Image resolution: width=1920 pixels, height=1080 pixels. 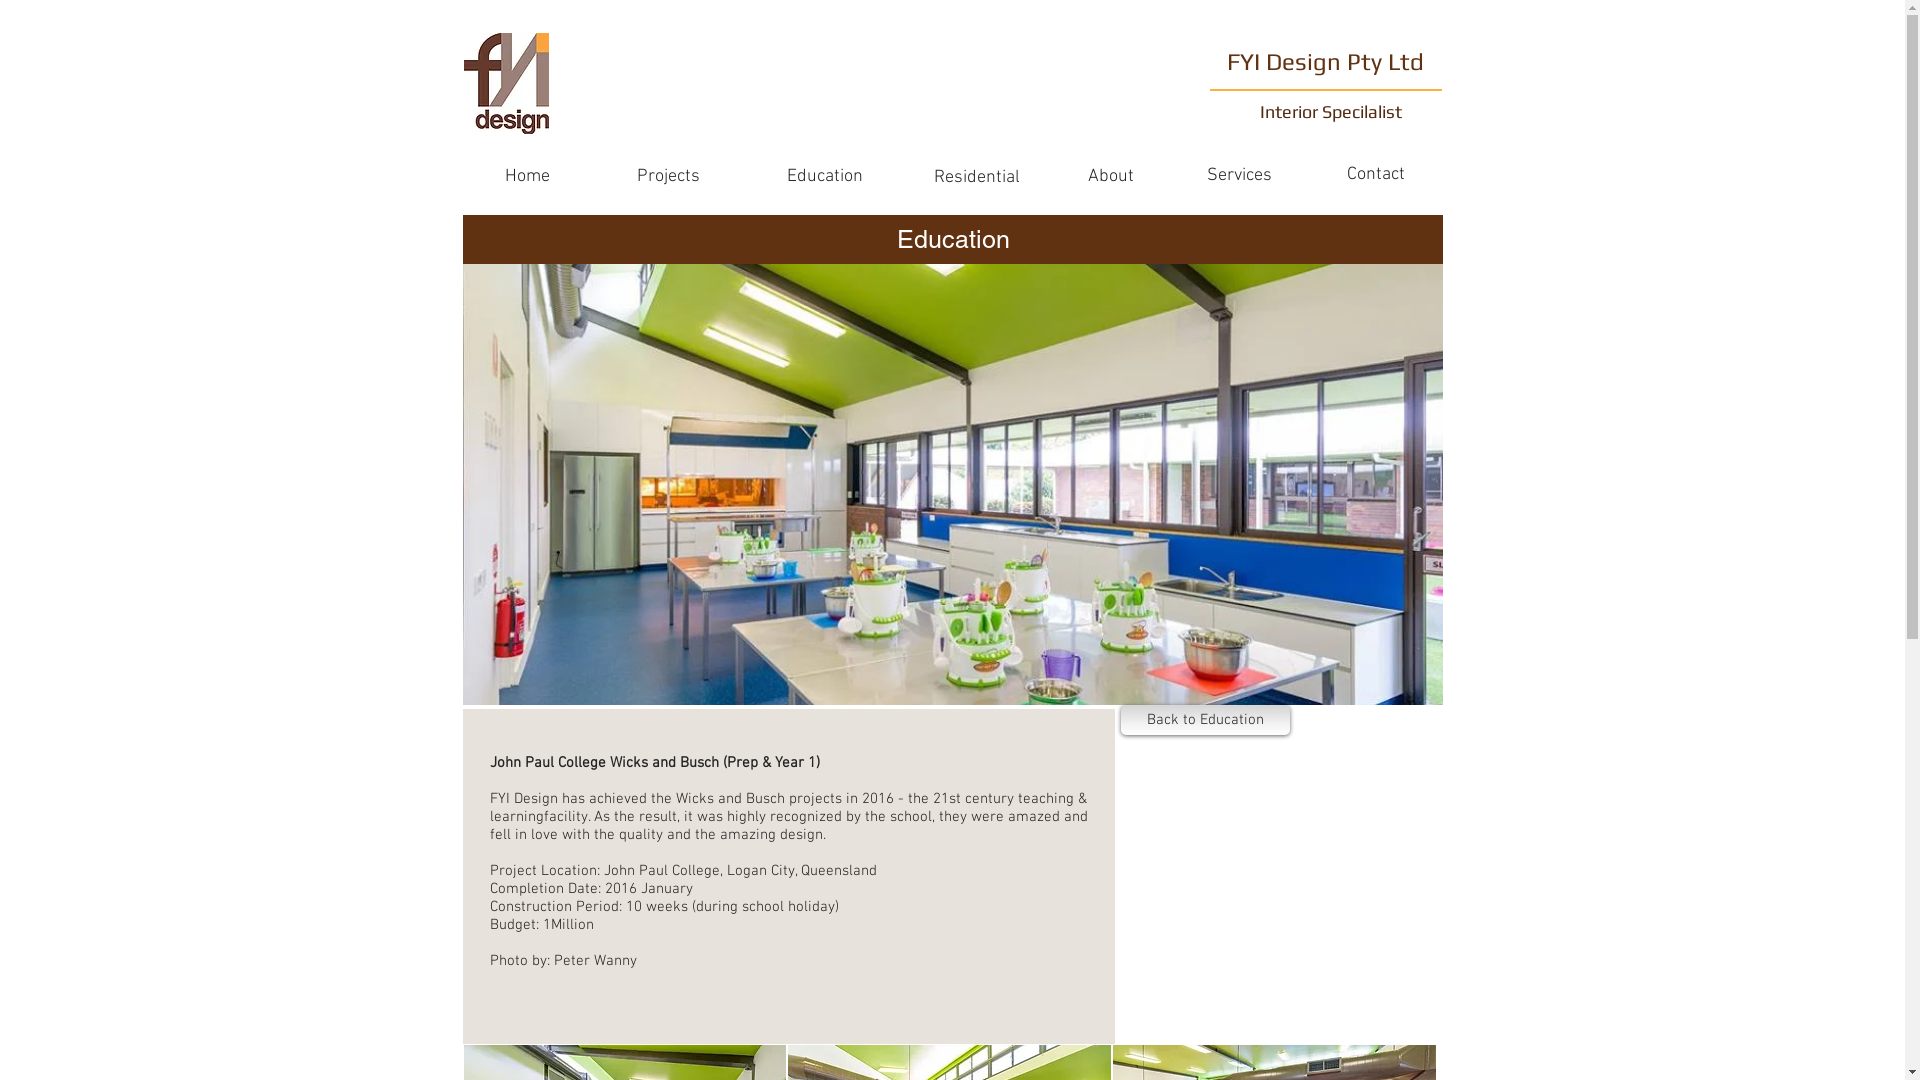 What do you see at coordinates (1204, 720) in the screenshot?
I see `Back to Education` at bounding box center [1204, 720].